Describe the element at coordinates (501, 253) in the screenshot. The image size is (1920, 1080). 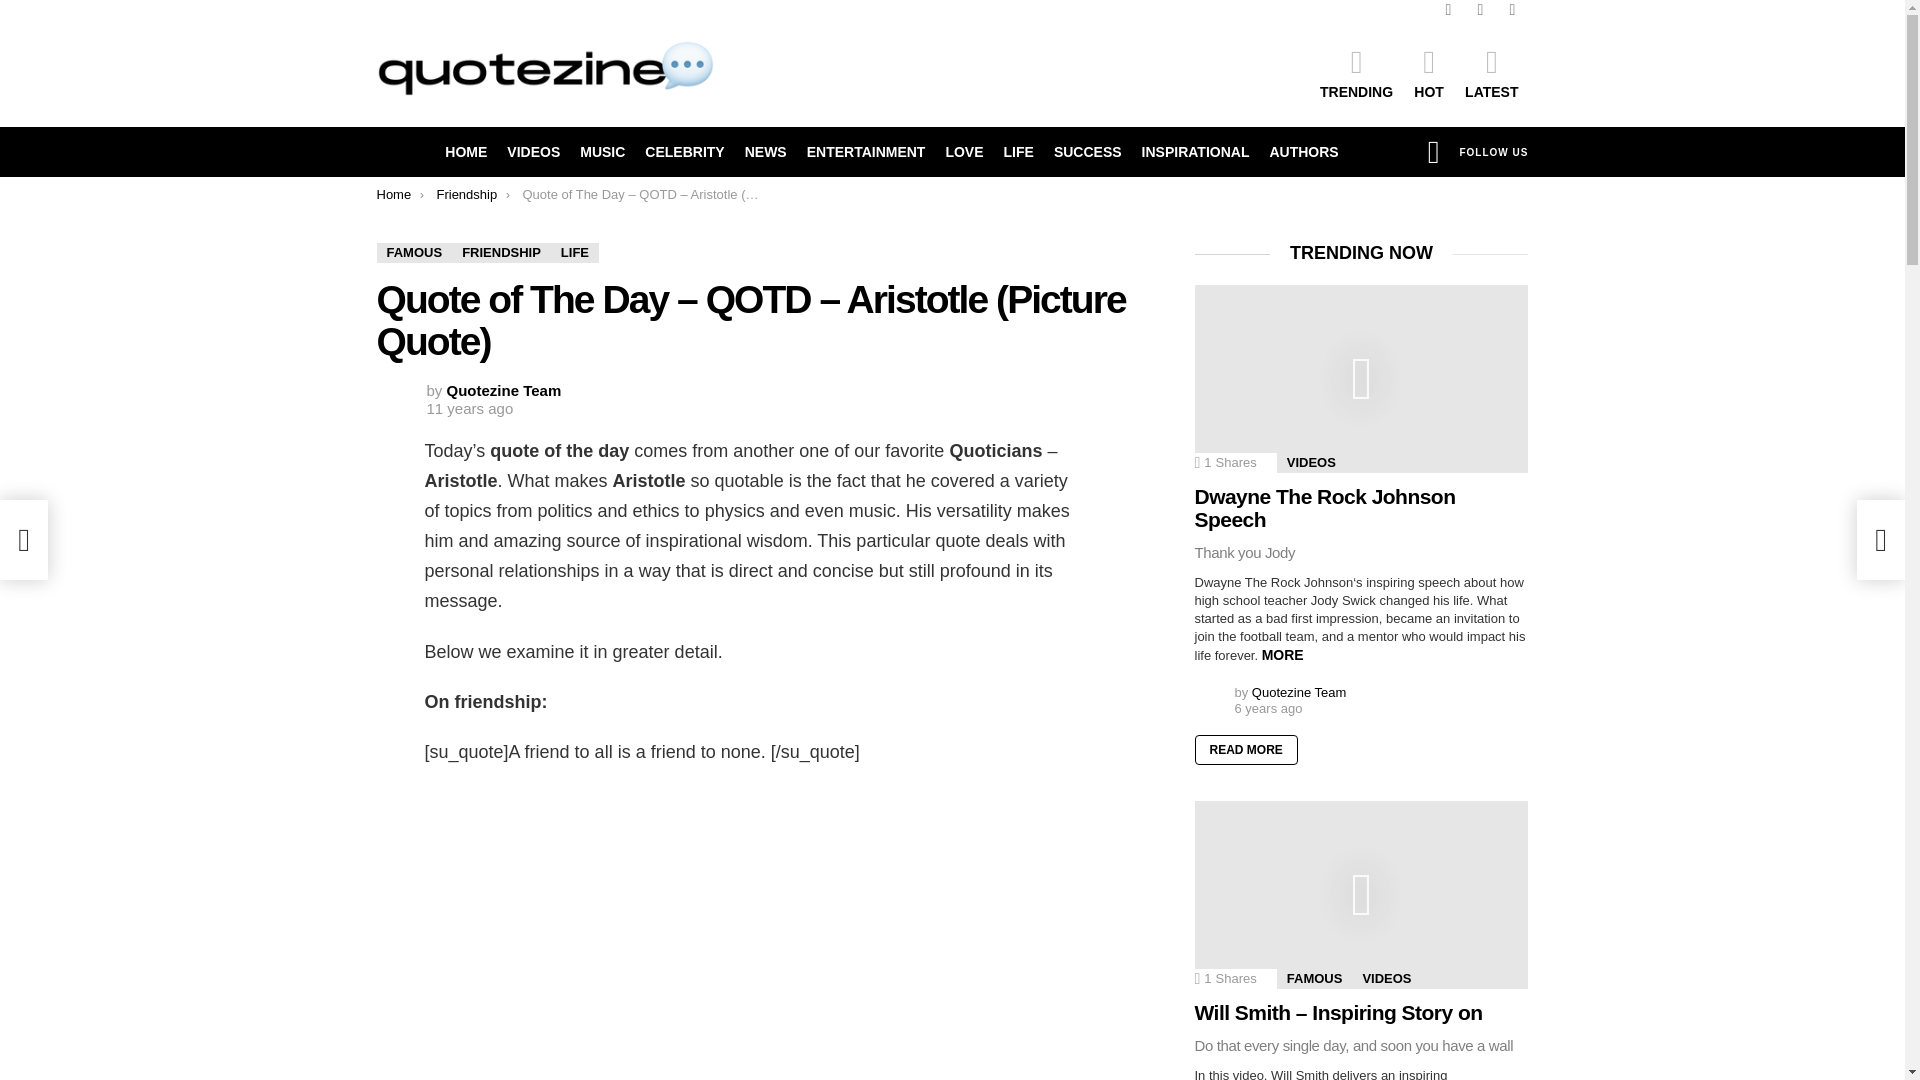
I see `FRIENDSHIP` at that location.